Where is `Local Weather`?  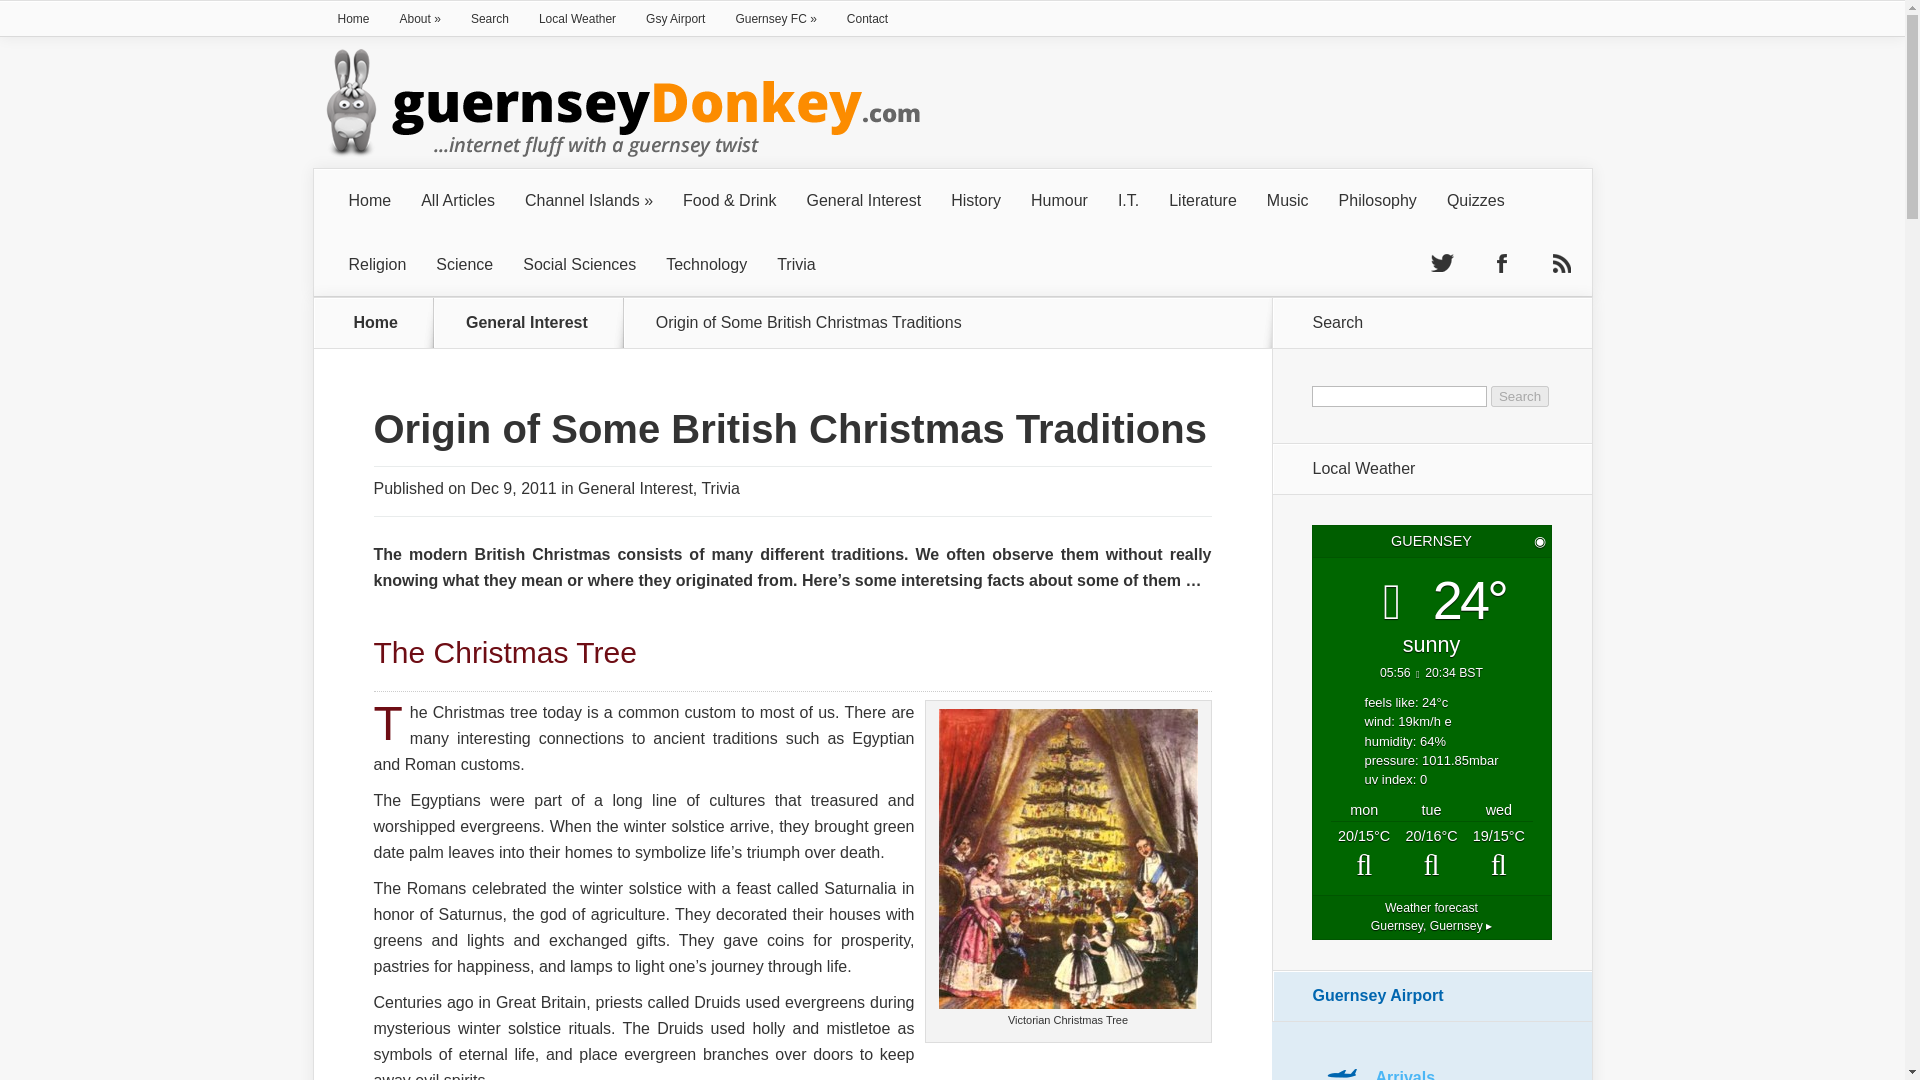
Local Weather is located at coordinates (578, 18).